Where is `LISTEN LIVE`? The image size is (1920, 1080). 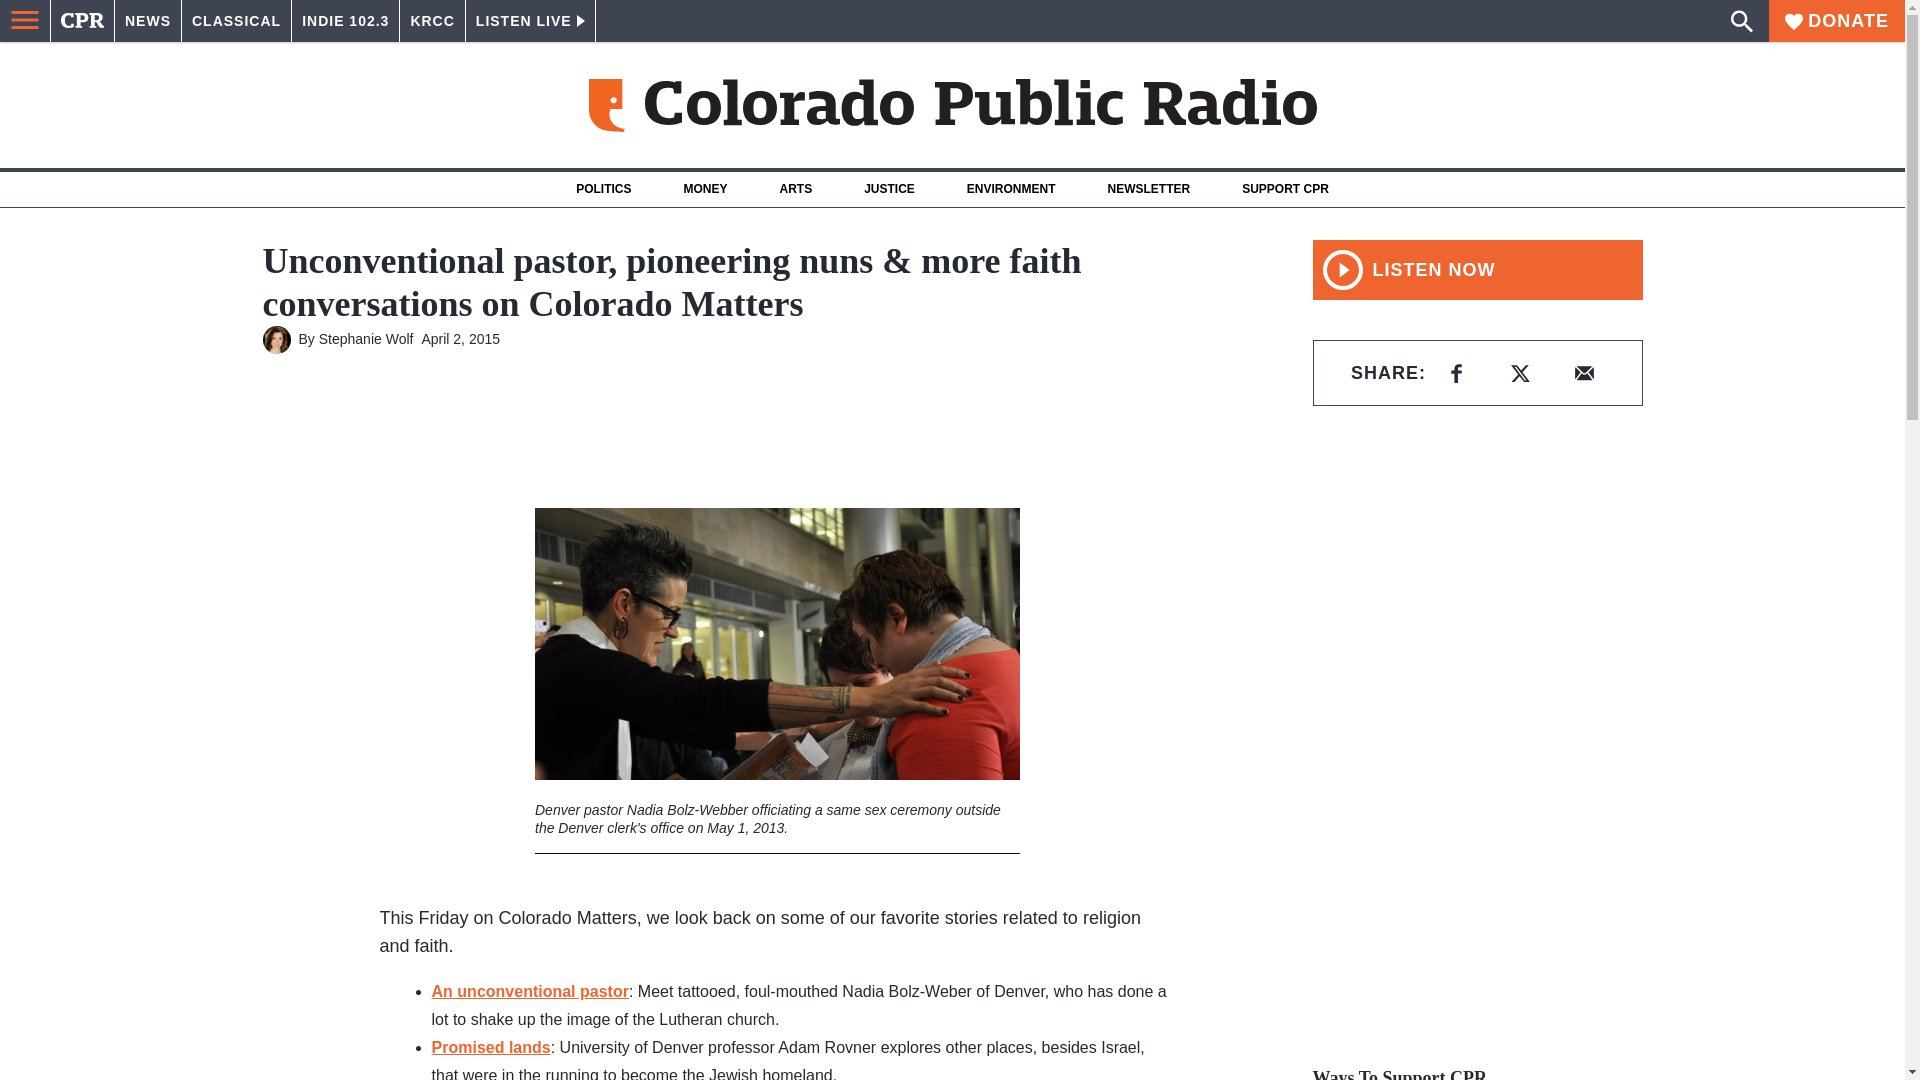 LISTEN LIVE is located at coordinates (530, 21).